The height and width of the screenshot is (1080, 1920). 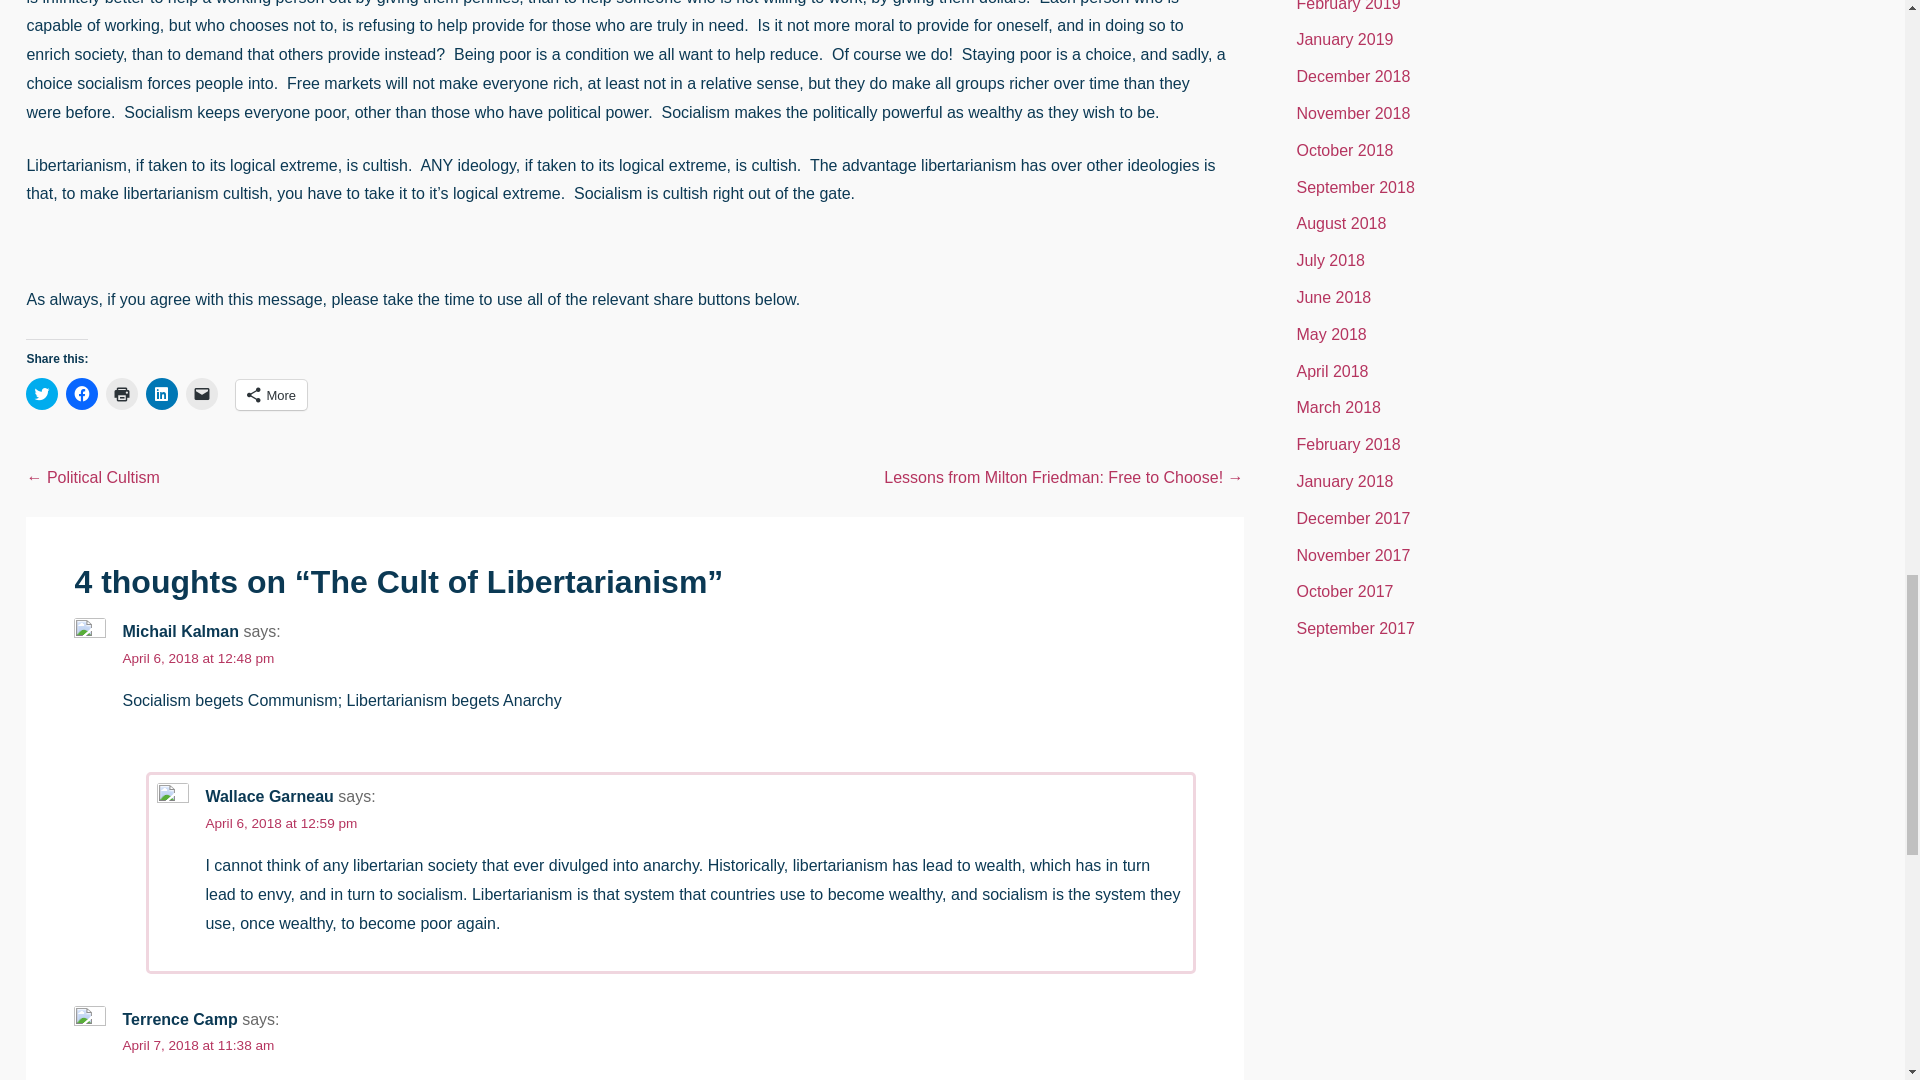 What do you see at coordinates (162, 394) in the screenshot?
I see `Click to share on LinkedIn` at bounding box center [162, 394].